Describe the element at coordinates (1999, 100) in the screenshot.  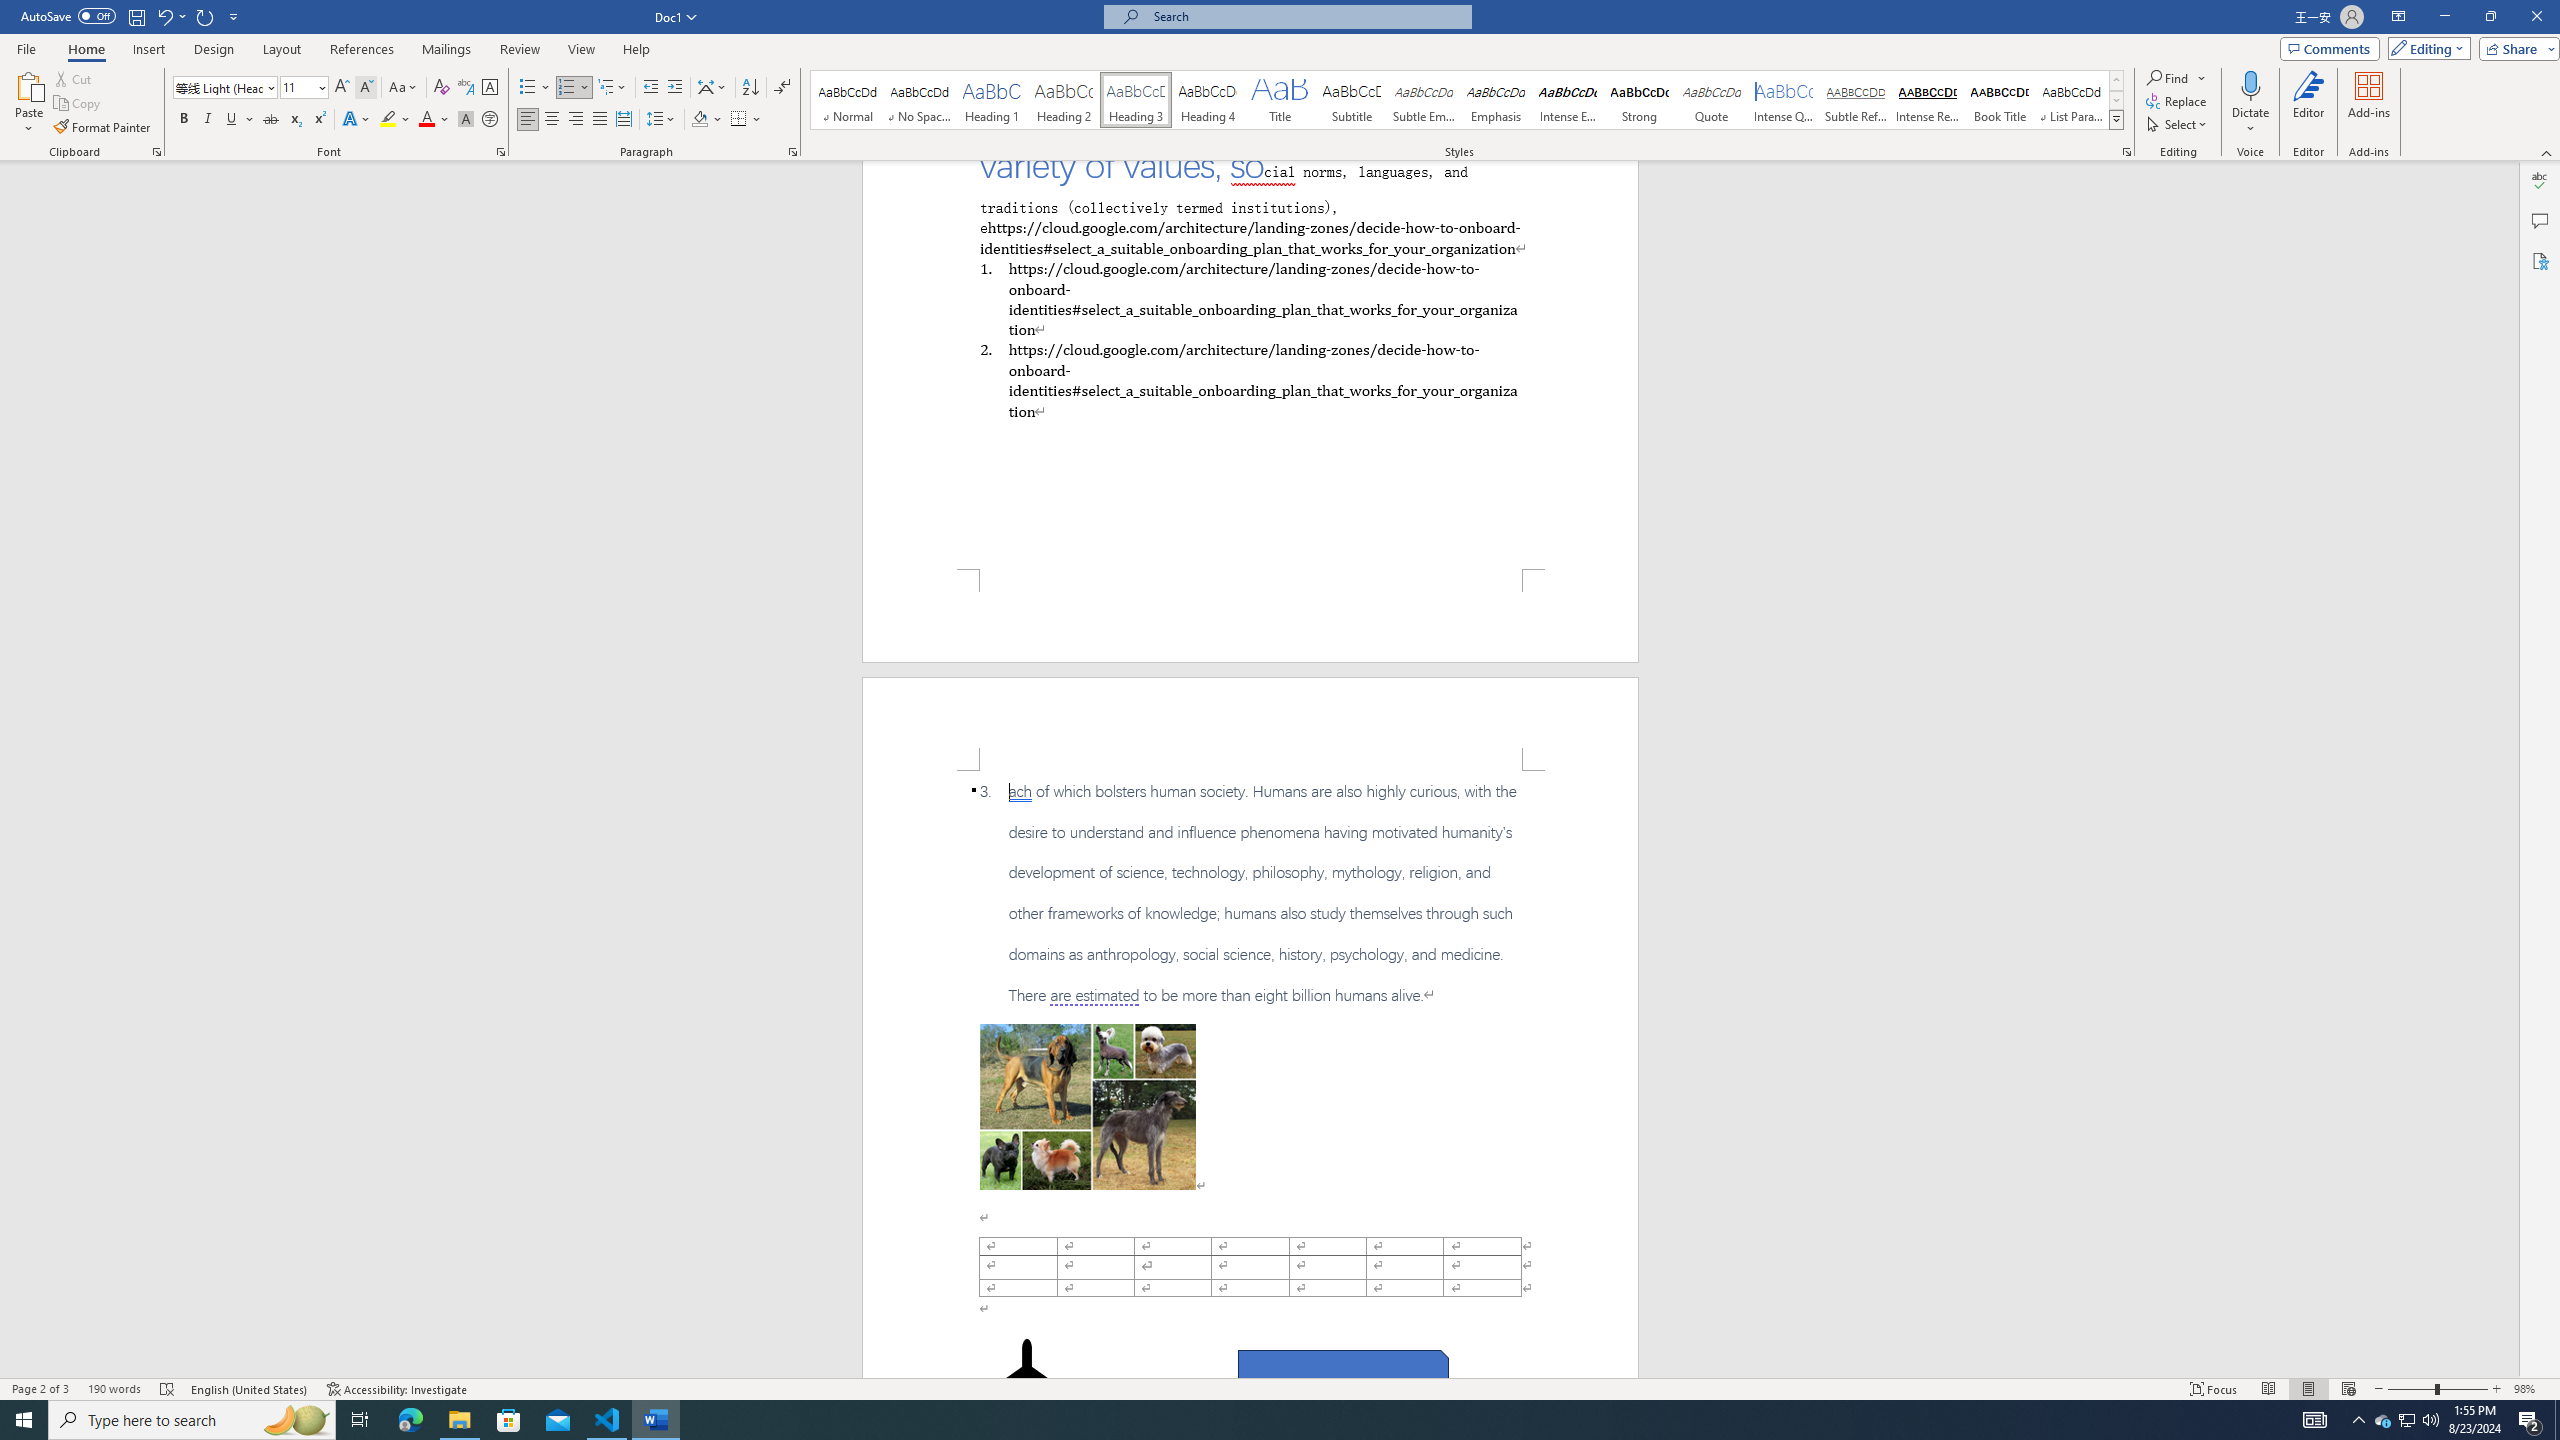
I see `Book Title` at that location.